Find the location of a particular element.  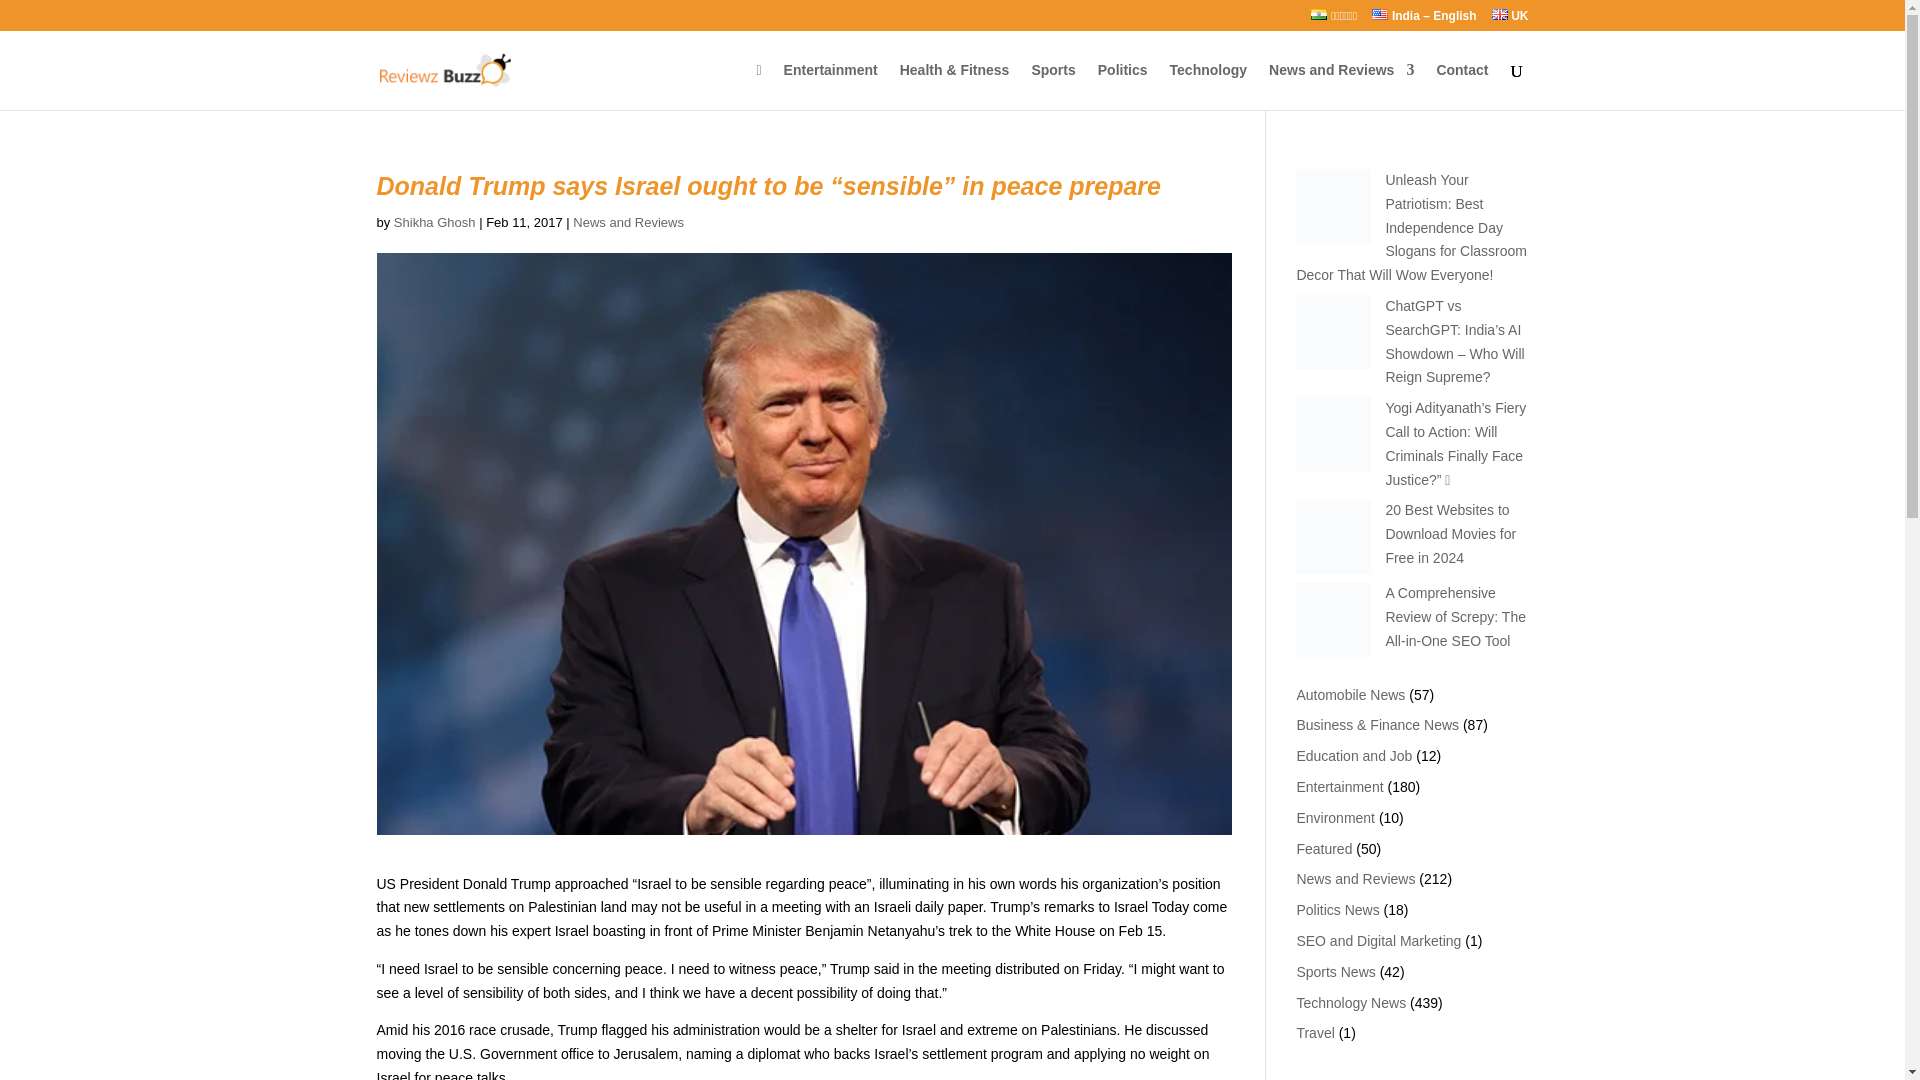

Politics News is located at coordinates (1337, 910).